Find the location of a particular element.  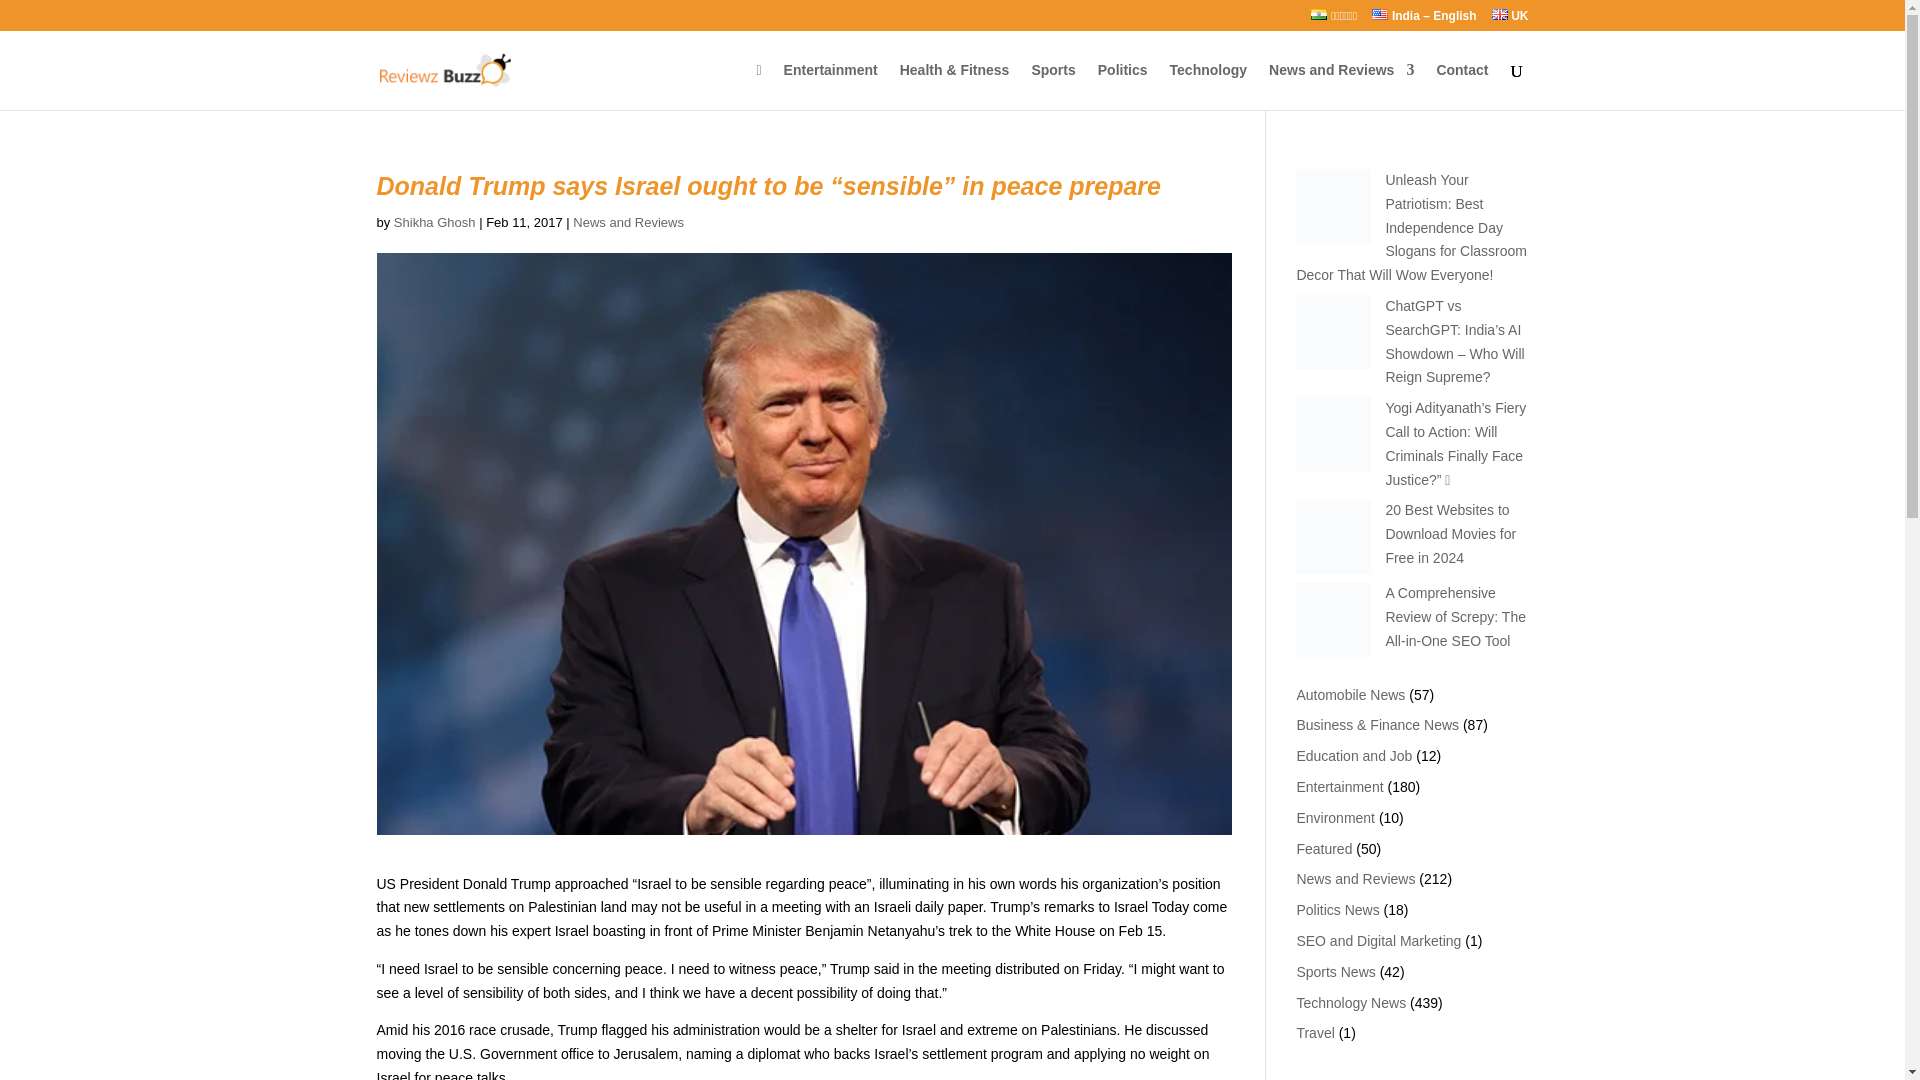

Politics News is located at coordinates (1337, 910).